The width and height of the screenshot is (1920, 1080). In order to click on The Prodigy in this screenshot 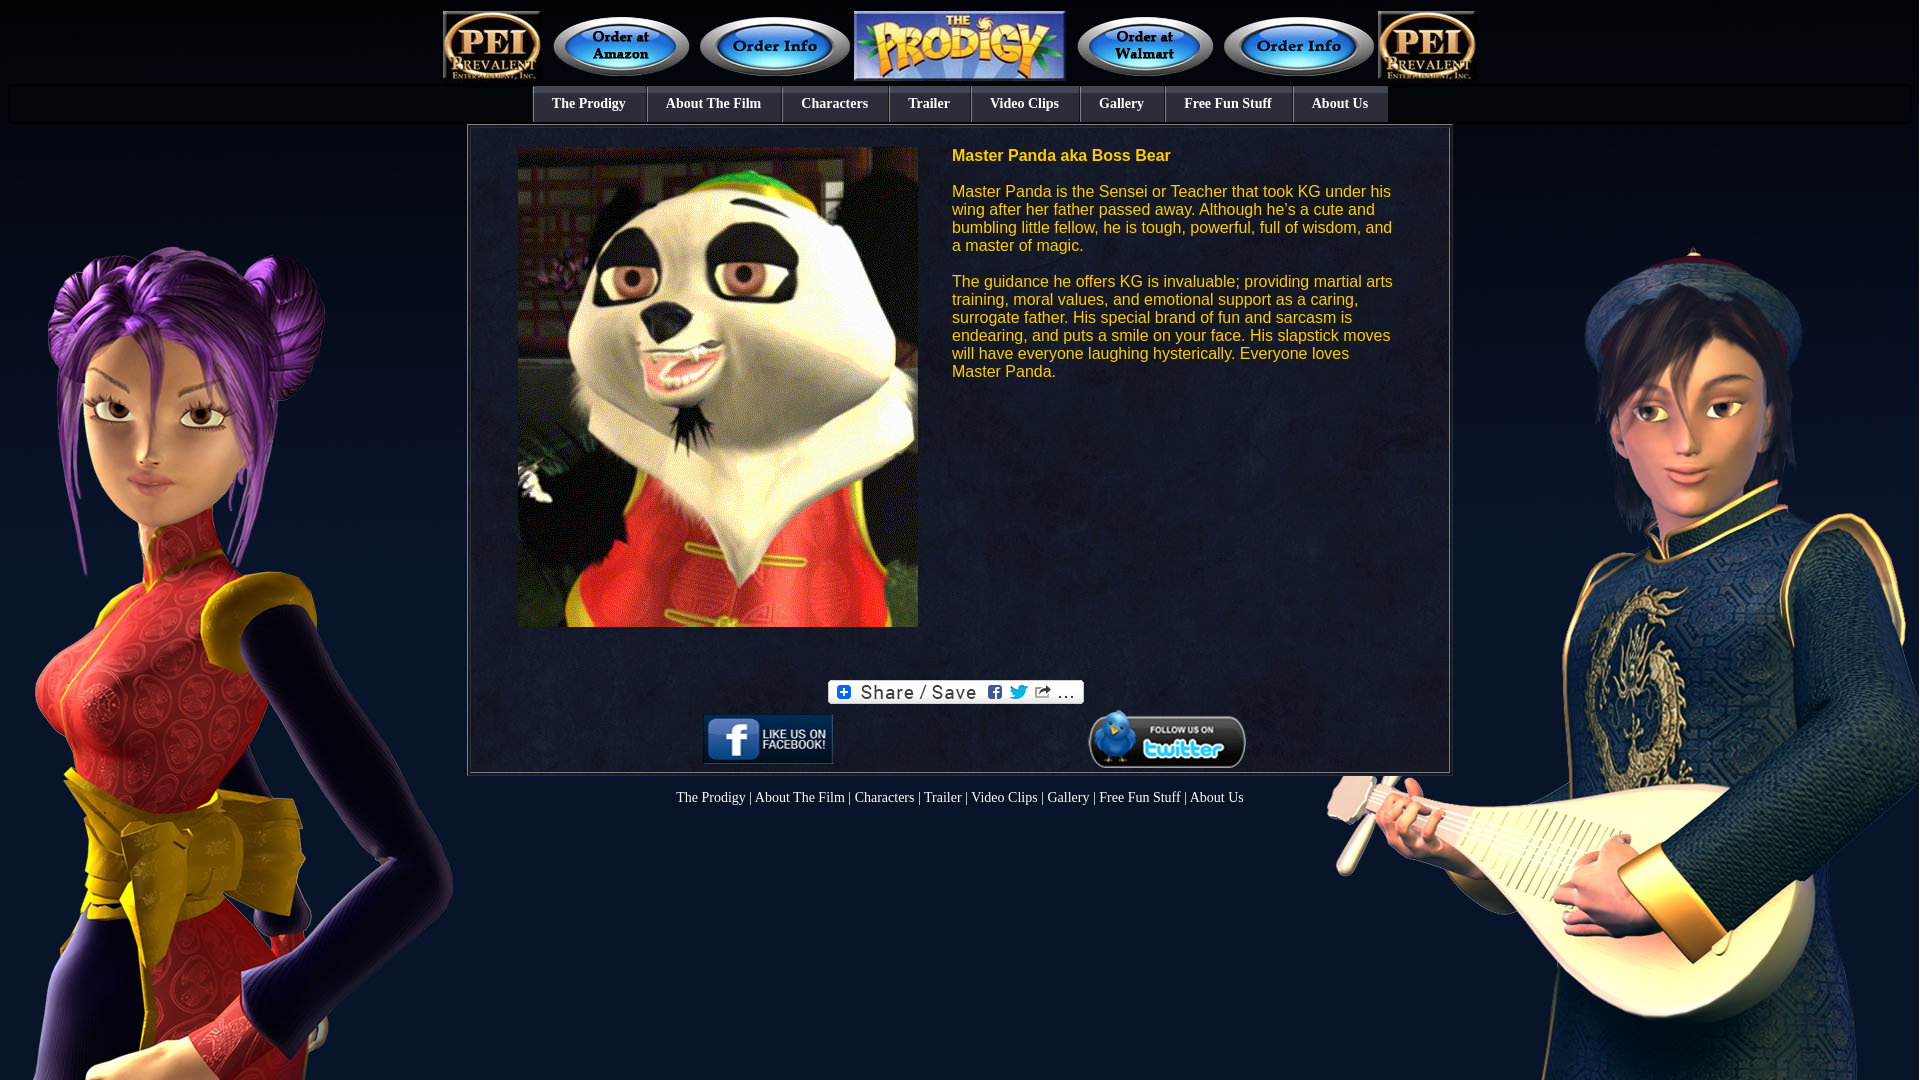, I will do `click(710, 796)`.